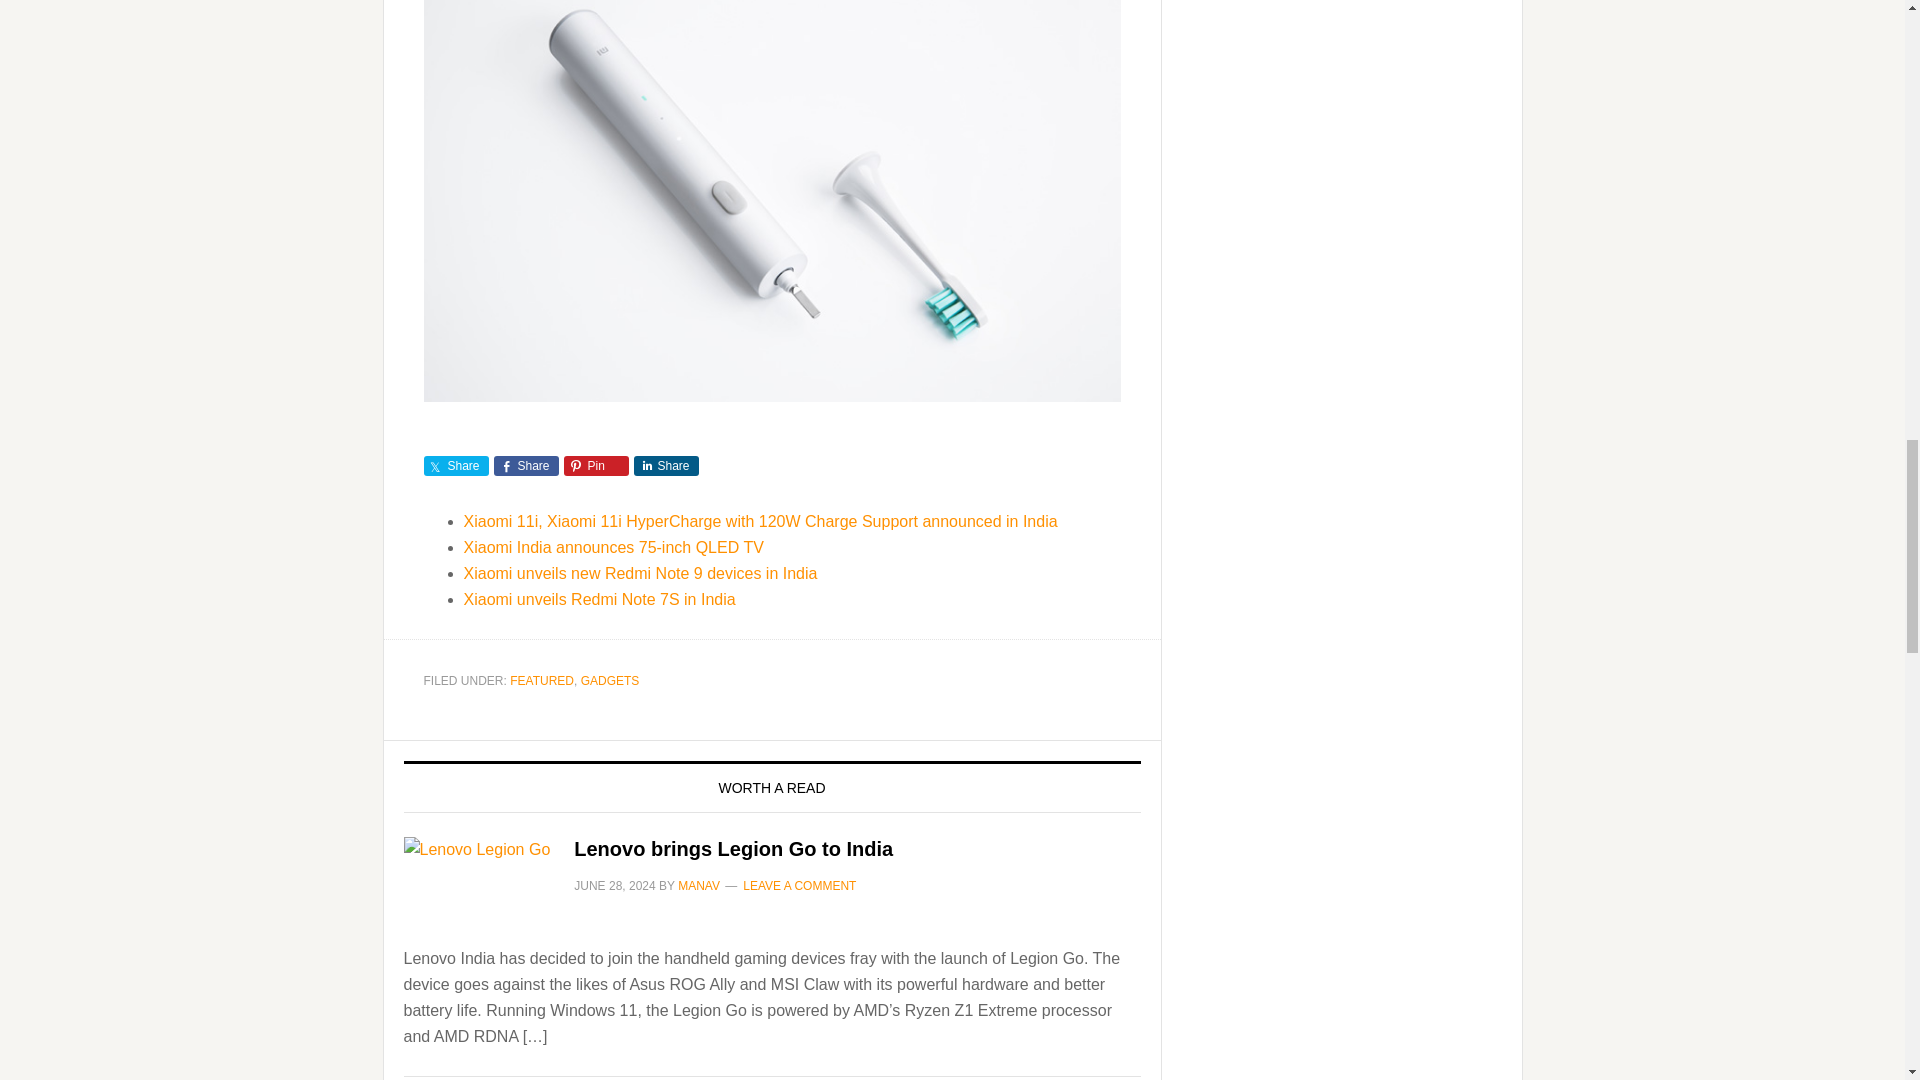 Image resolution: width=1920 pixels, height=1080 pixels. I want to click on Pin, so click(596, 466).